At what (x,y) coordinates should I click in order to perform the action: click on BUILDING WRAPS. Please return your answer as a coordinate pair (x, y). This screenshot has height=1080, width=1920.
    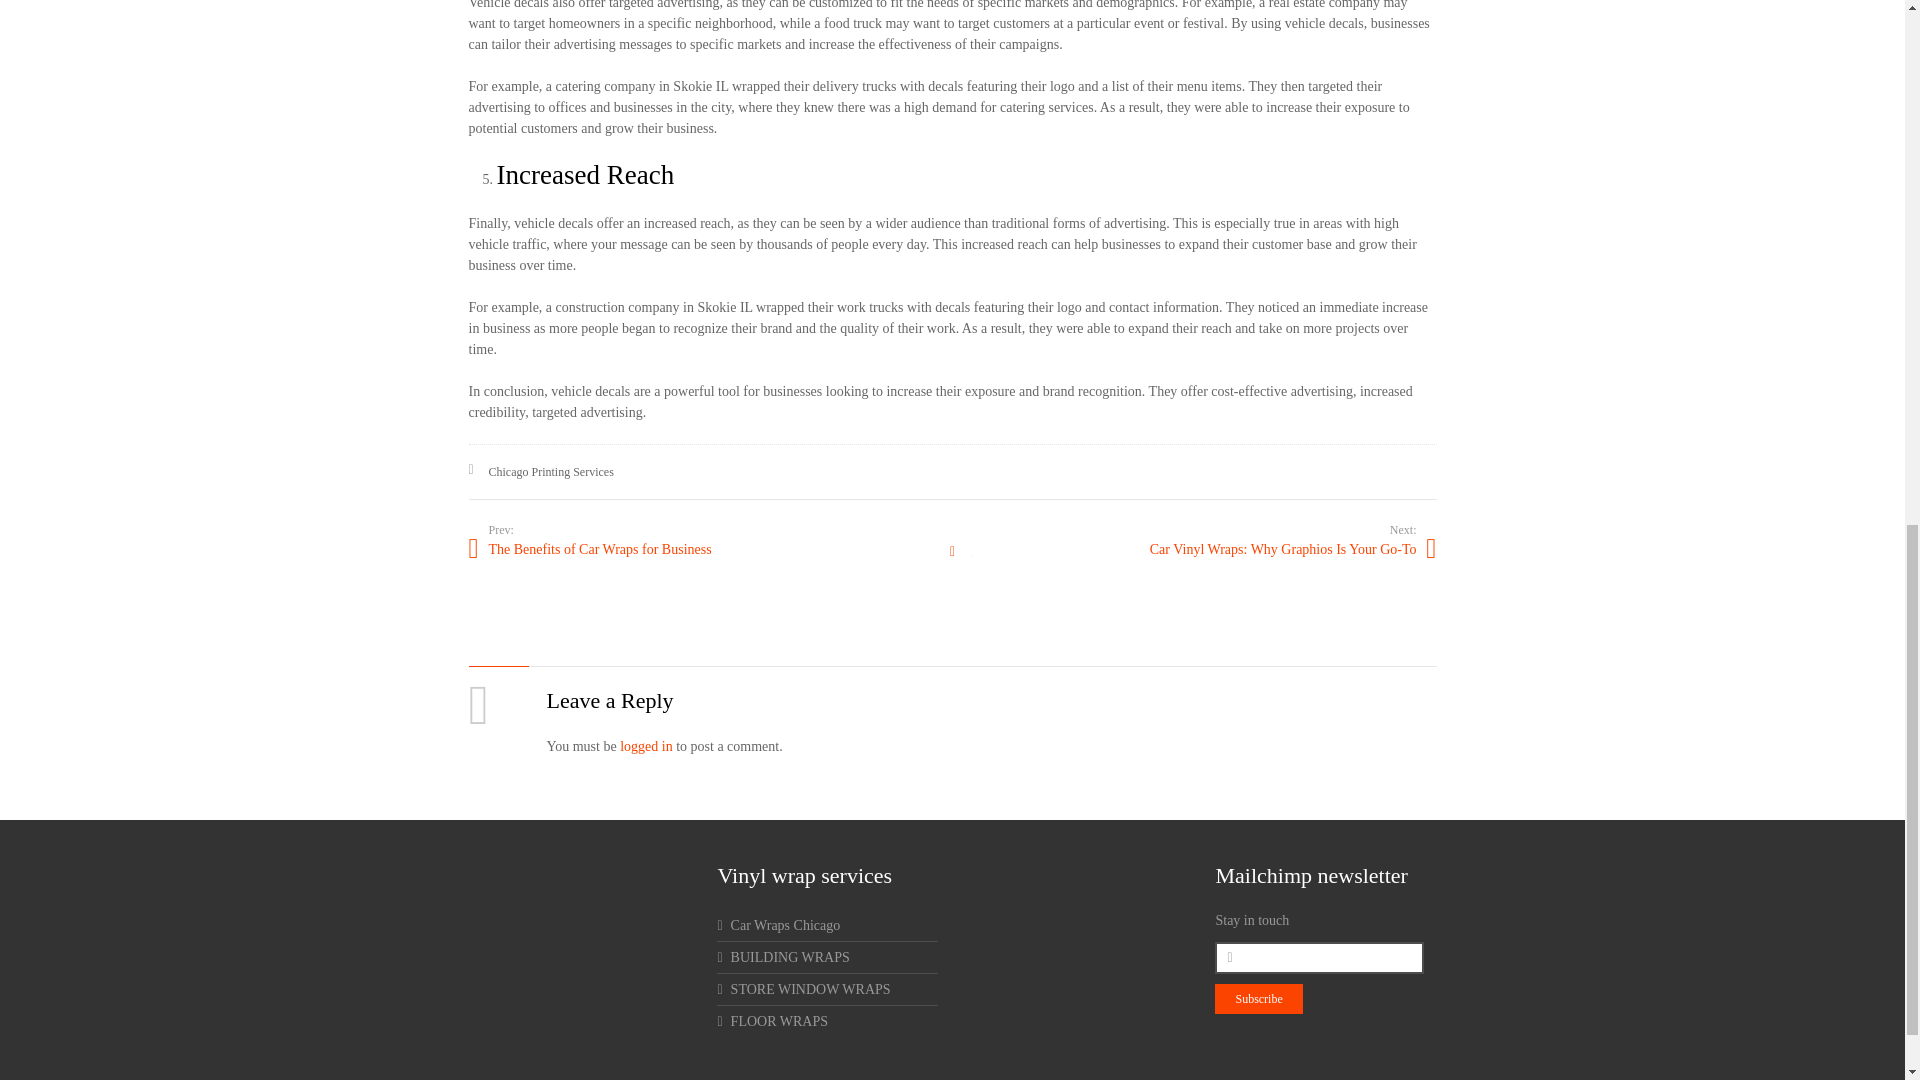
    Looking at the image, I should click on (782, 958).